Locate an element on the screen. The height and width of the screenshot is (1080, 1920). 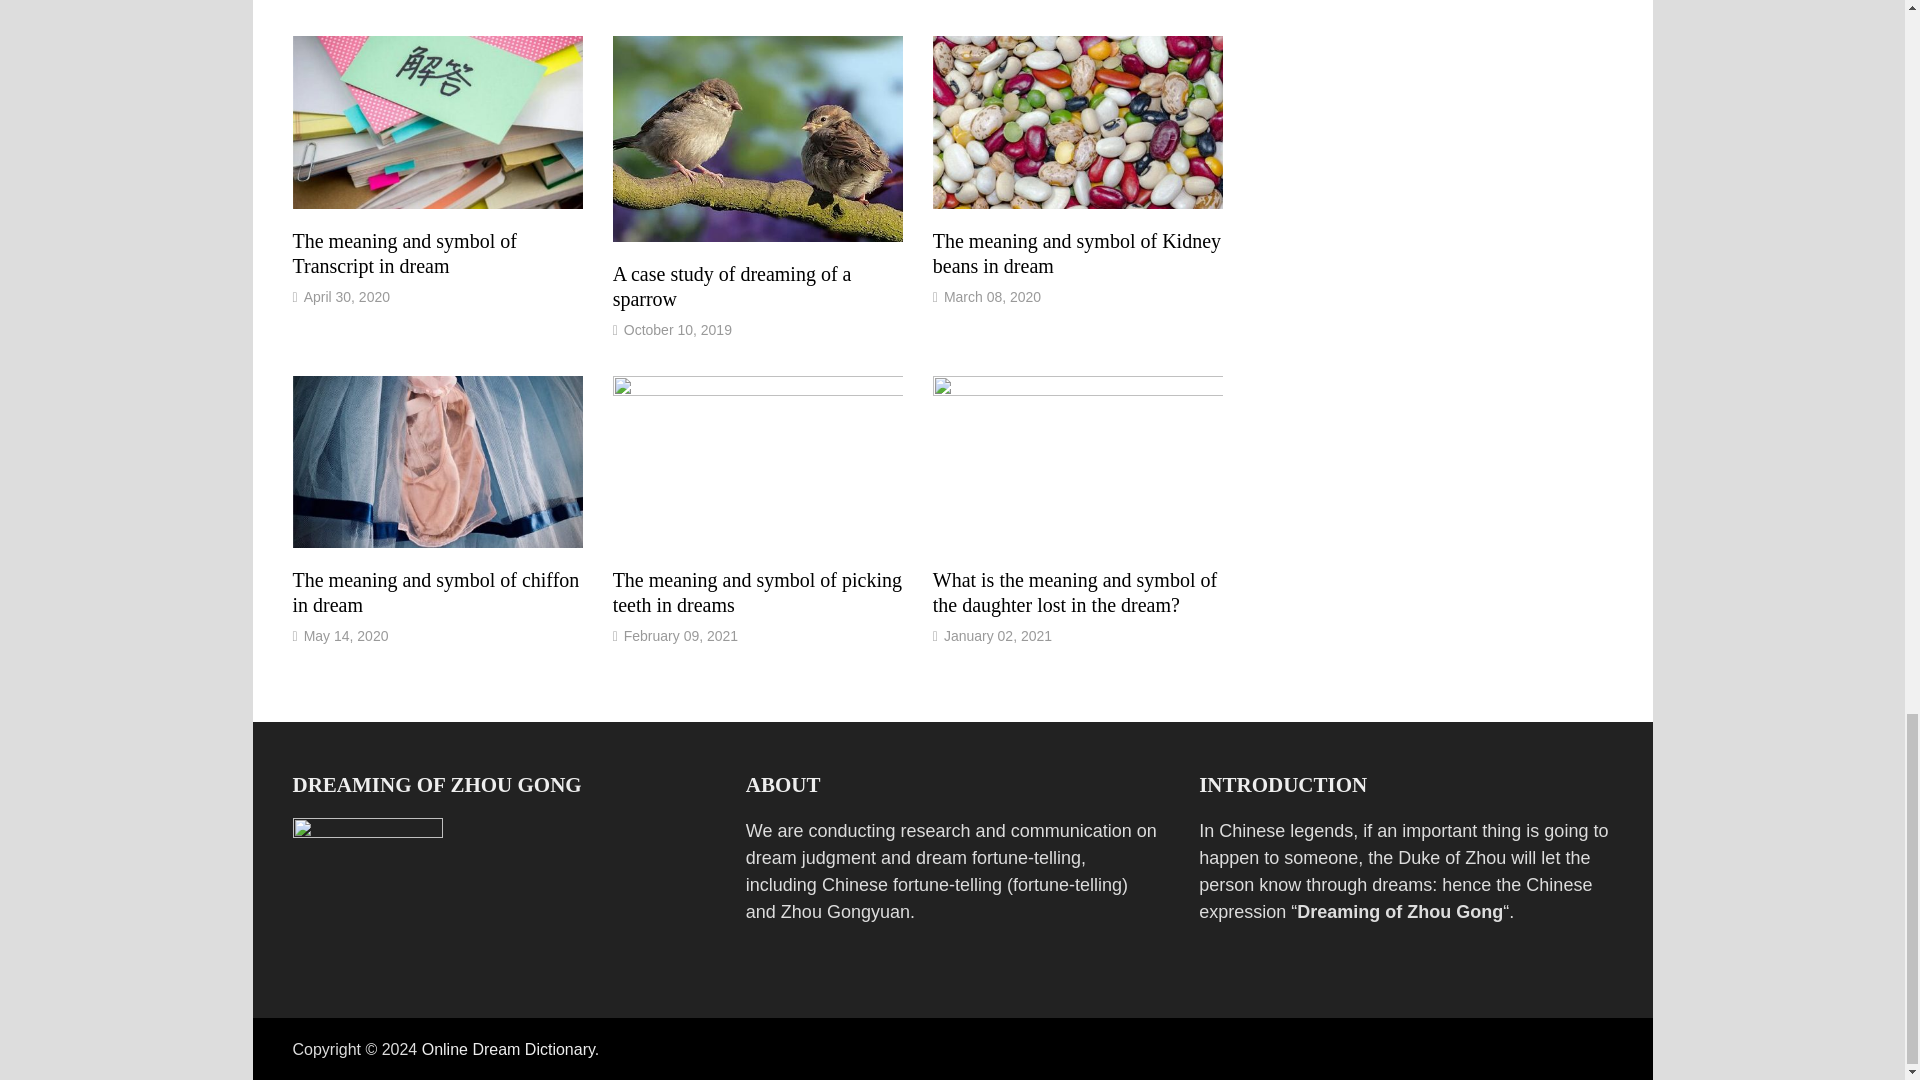
The meaning and symbol of Kidney beans in dream is located at coordinates (1077, 253).